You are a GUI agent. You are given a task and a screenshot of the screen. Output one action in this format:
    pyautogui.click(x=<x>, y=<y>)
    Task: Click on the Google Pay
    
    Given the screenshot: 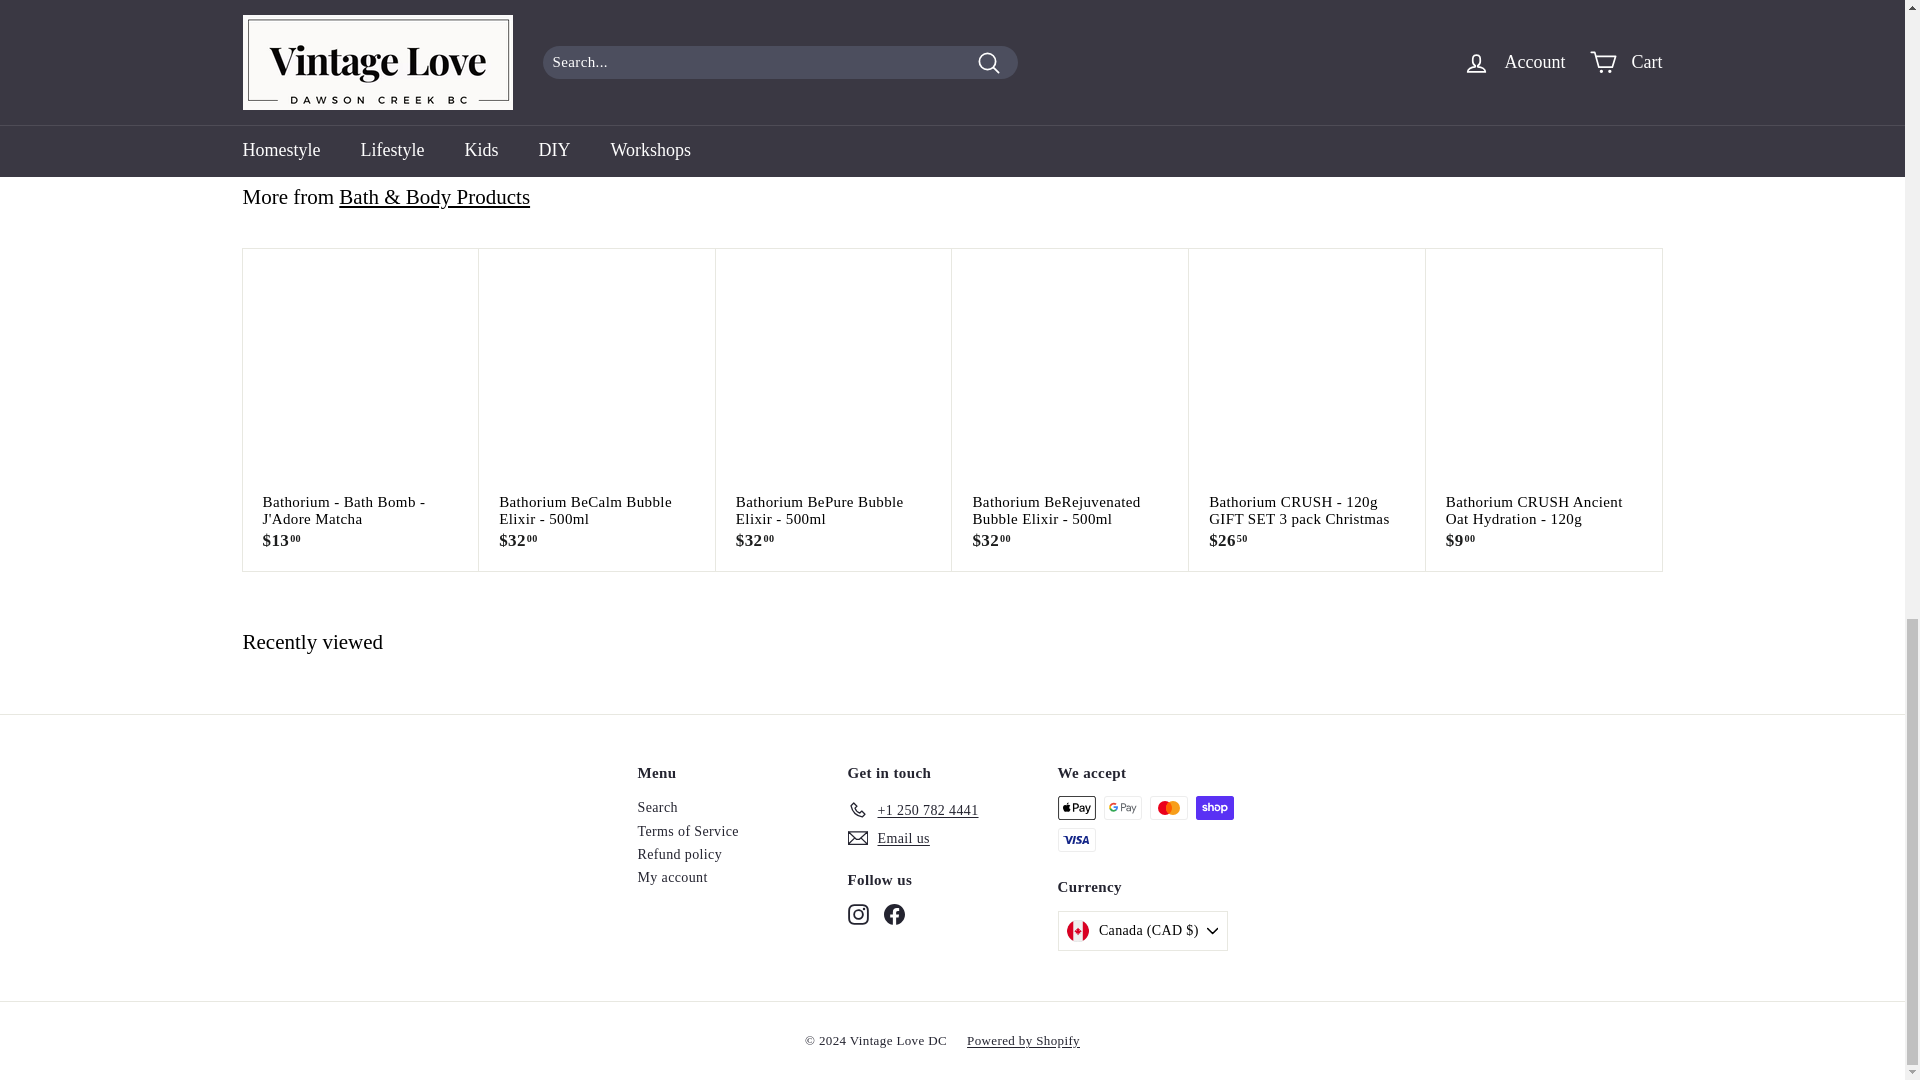 What is the action you would take?
    pyautogui.click(x=1123, y=807)
    